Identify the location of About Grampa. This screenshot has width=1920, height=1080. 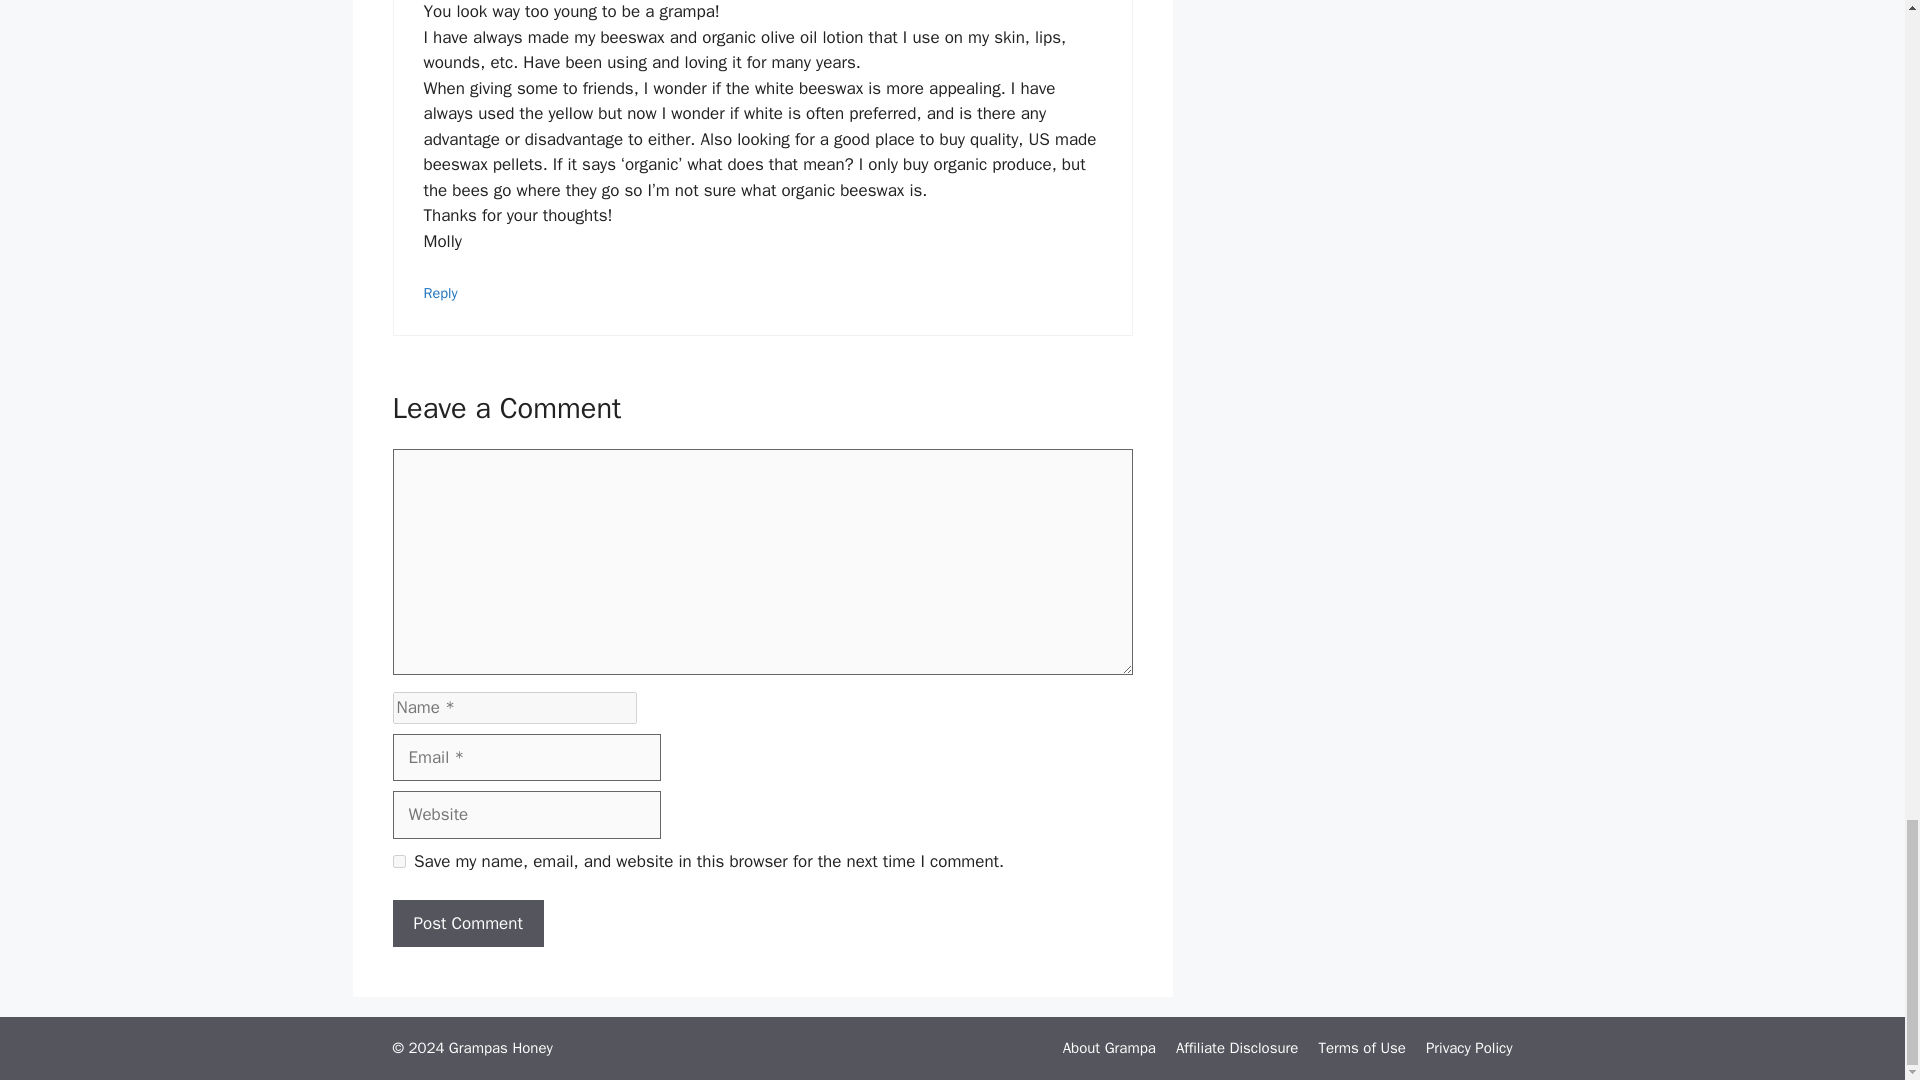
(1109, 1048).